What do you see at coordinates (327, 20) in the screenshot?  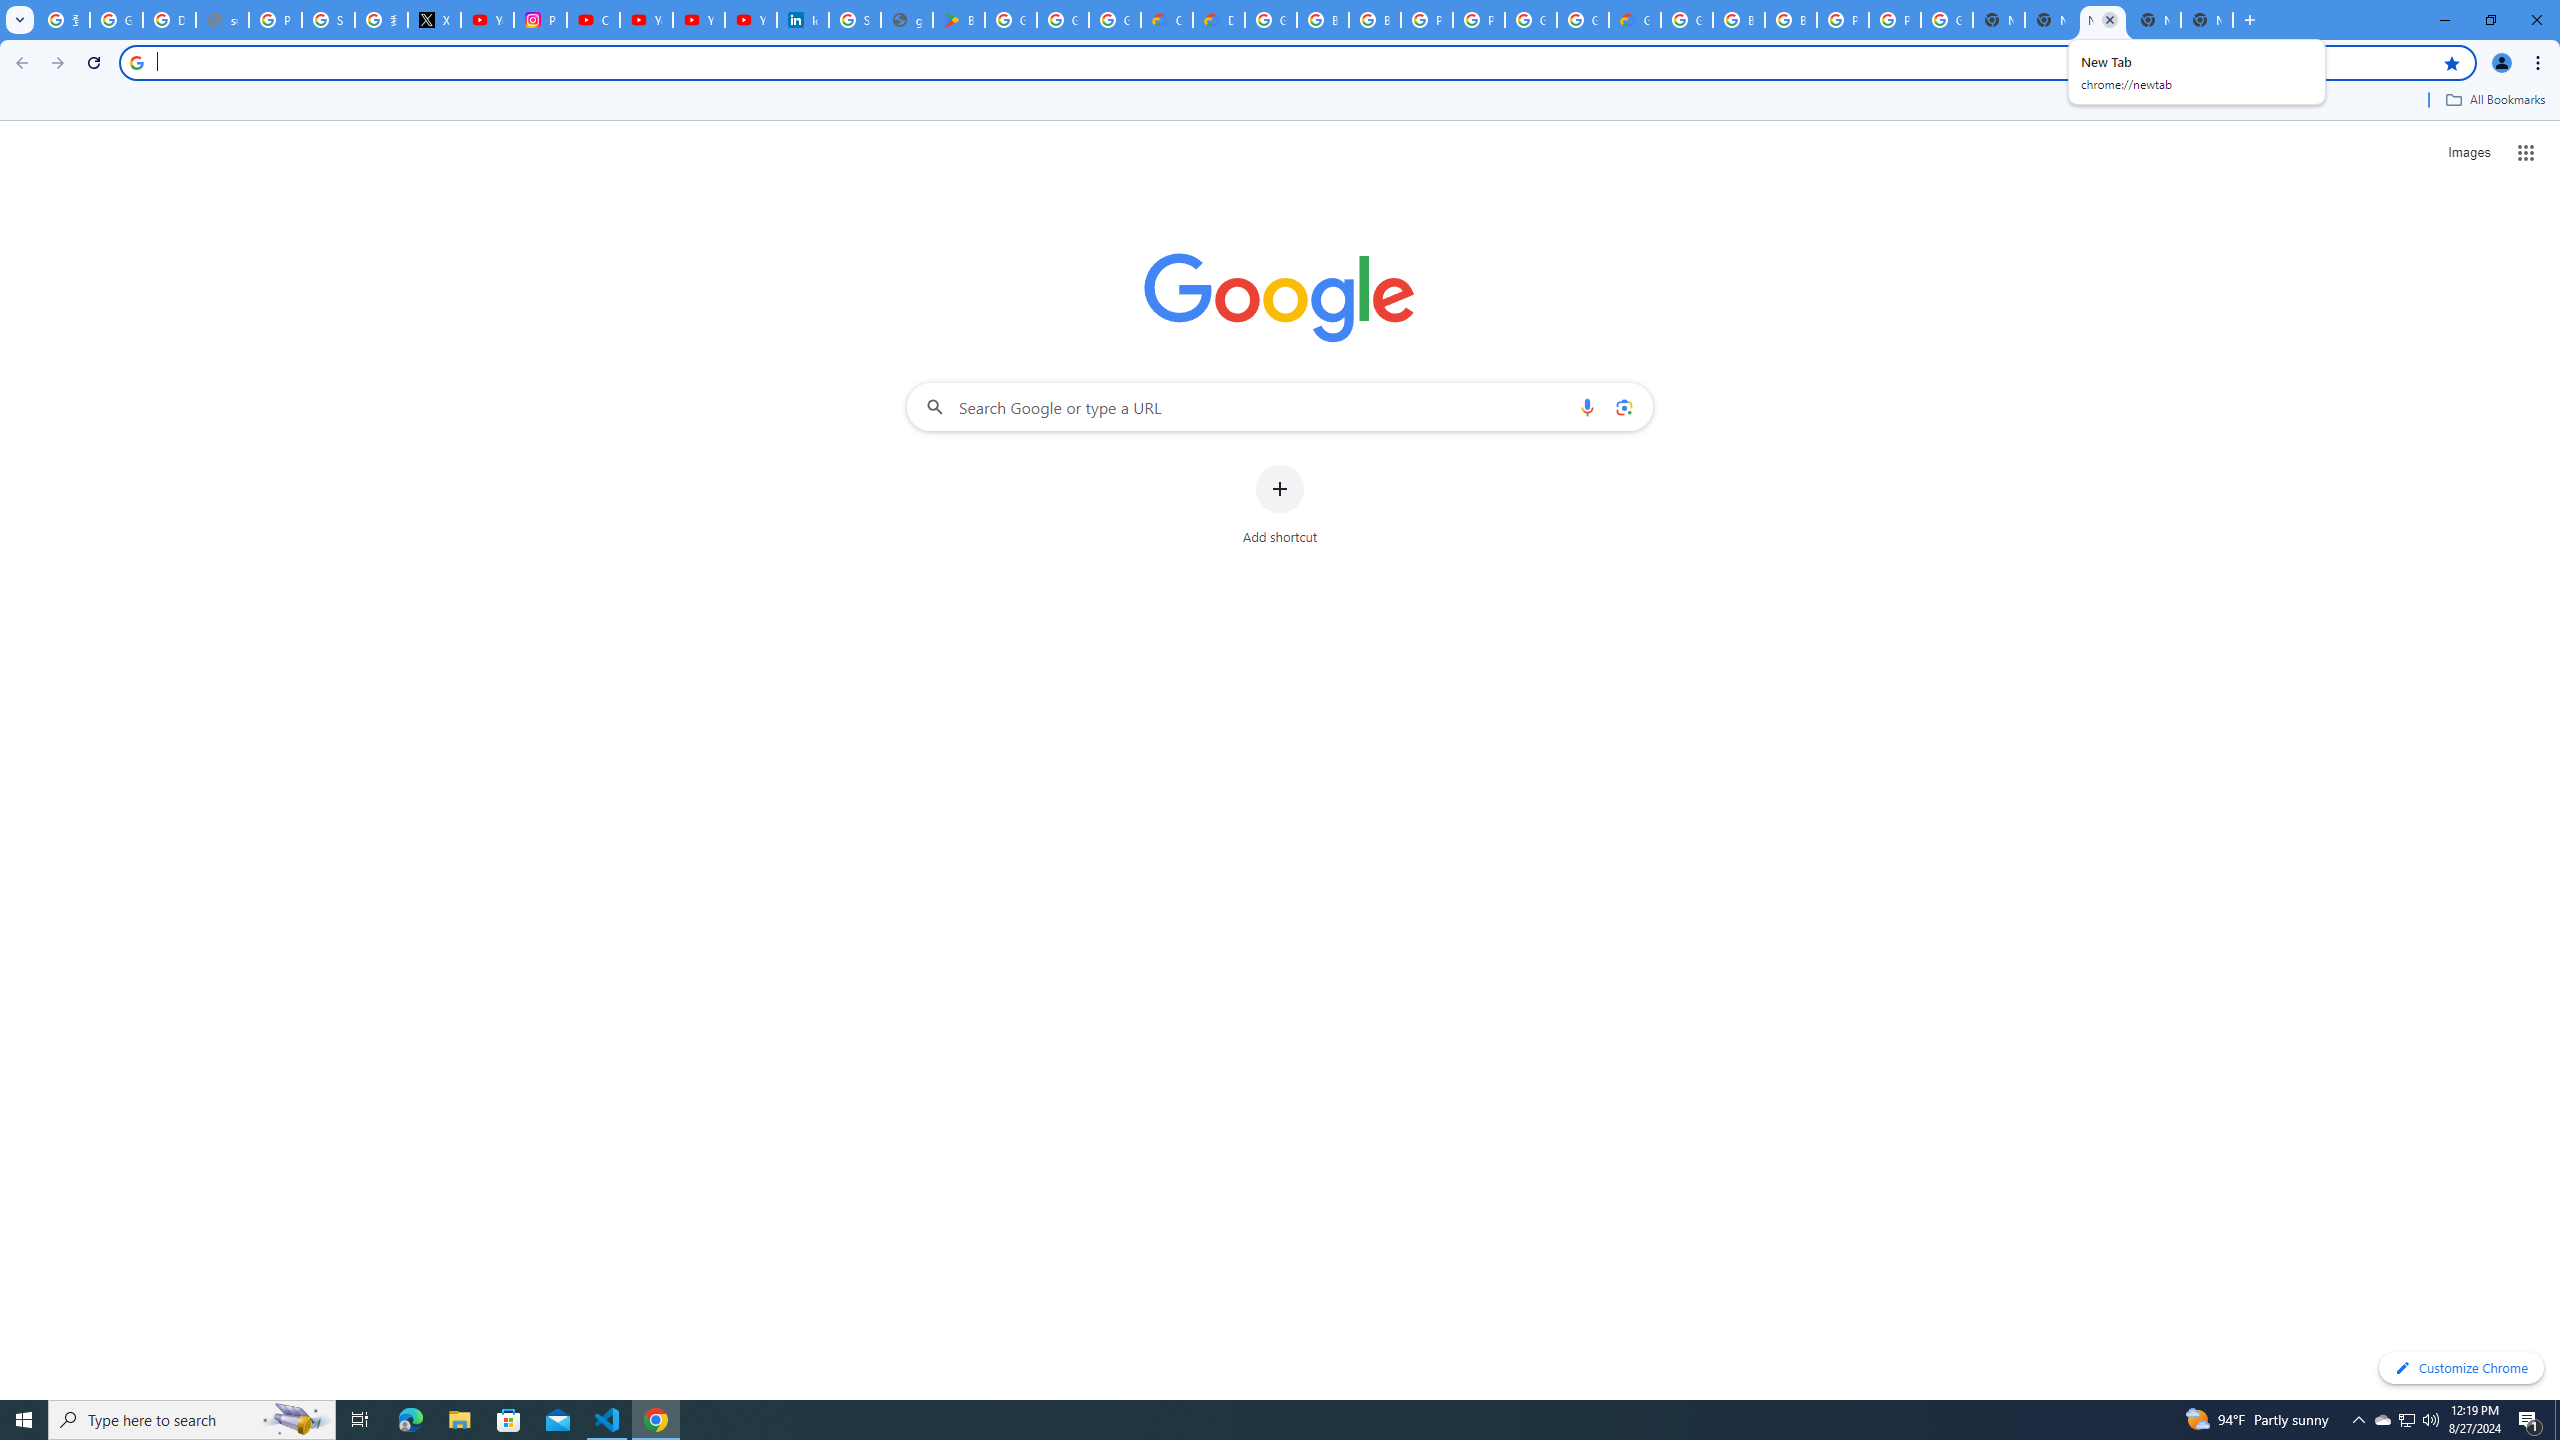 I see `Sign in - Google Accounts` at bounding box center [327, 20].